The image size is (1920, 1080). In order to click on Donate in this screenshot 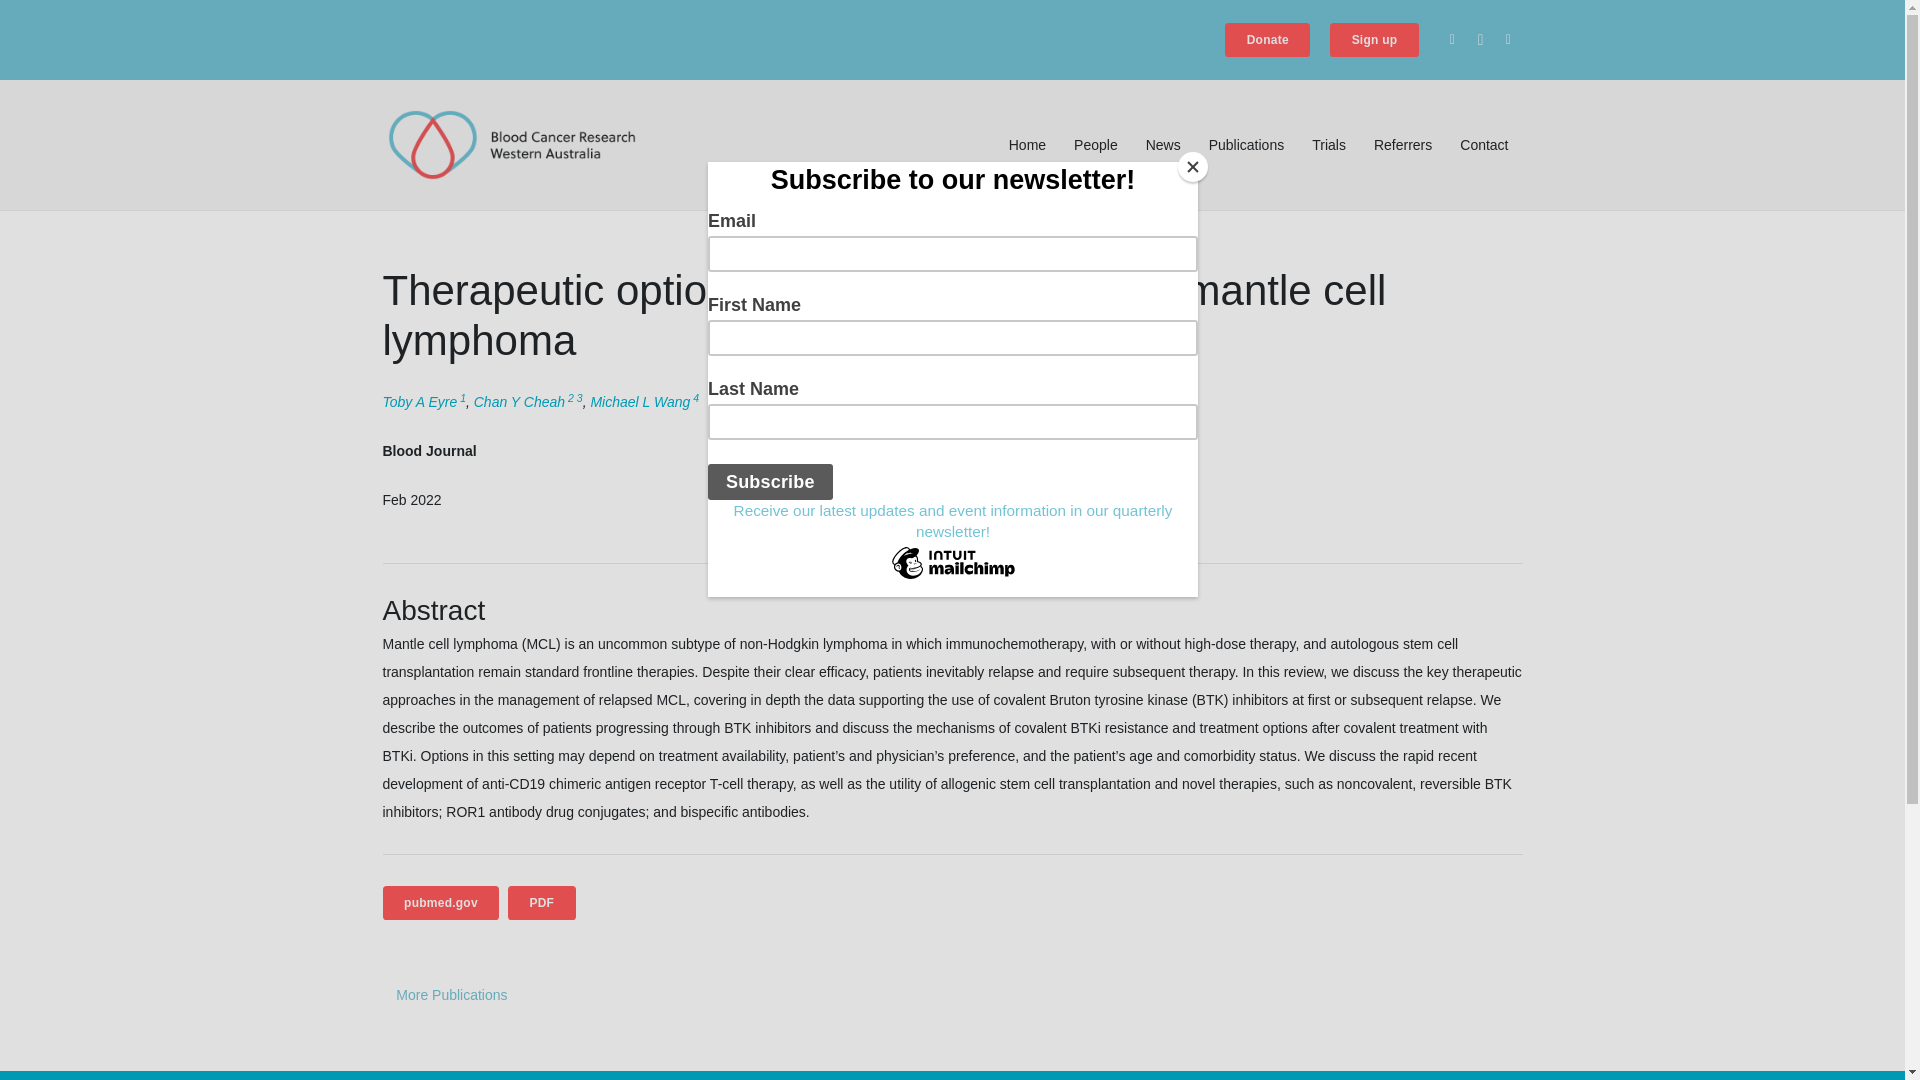, I will do `click(1266, 40)`.